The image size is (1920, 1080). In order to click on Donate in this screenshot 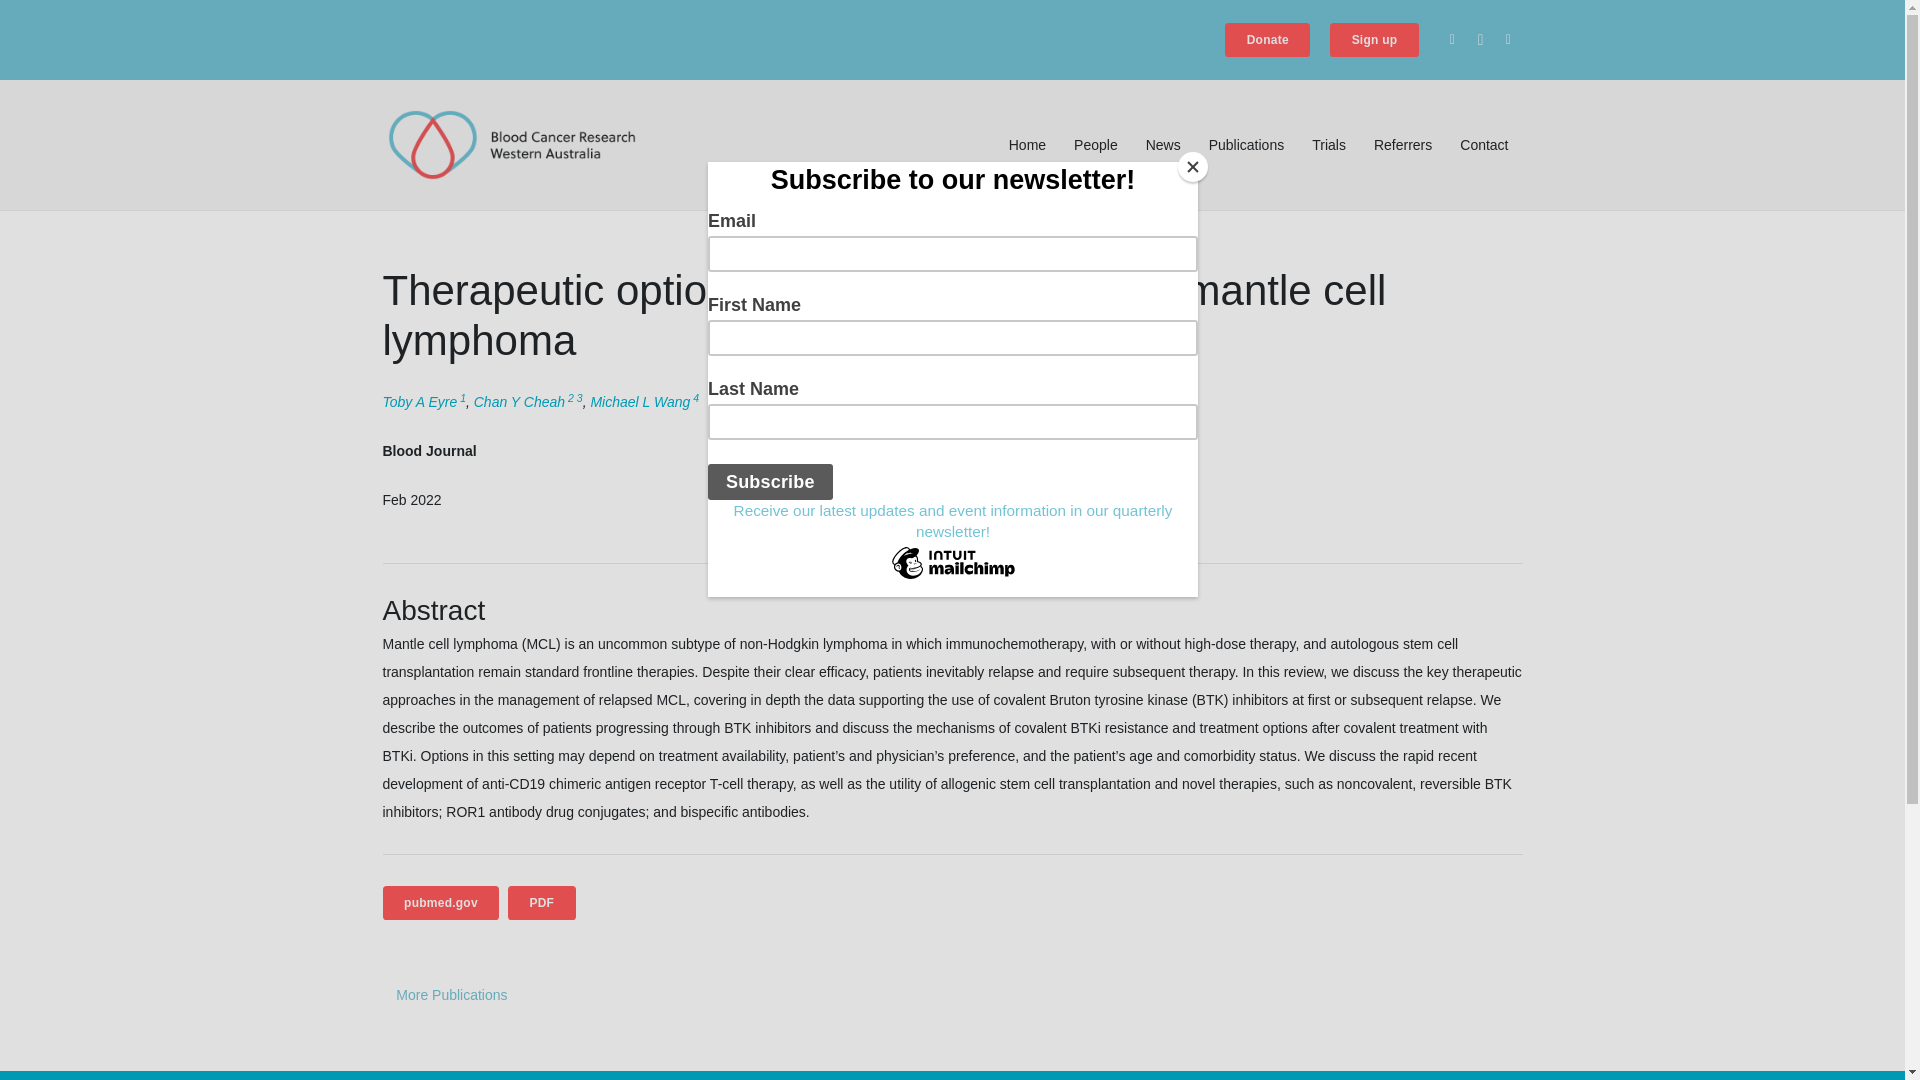, I will do `click(1266, 40)`.